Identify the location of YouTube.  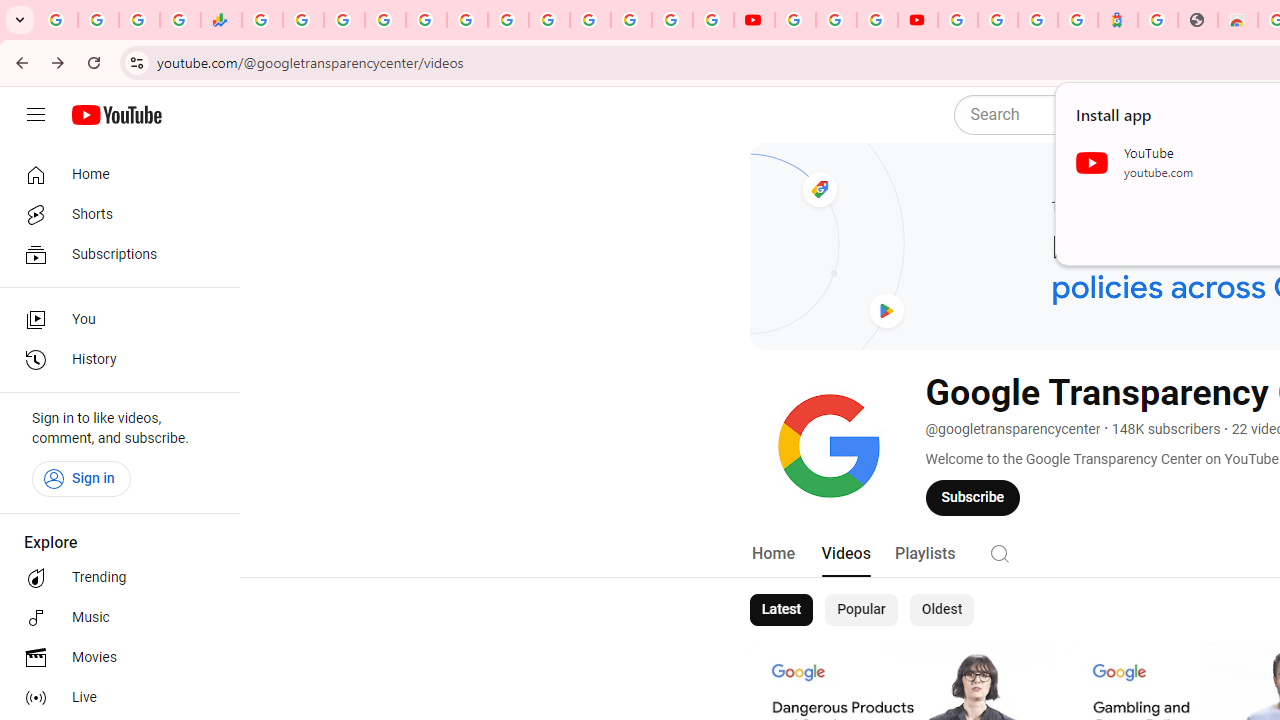
(795, 20).